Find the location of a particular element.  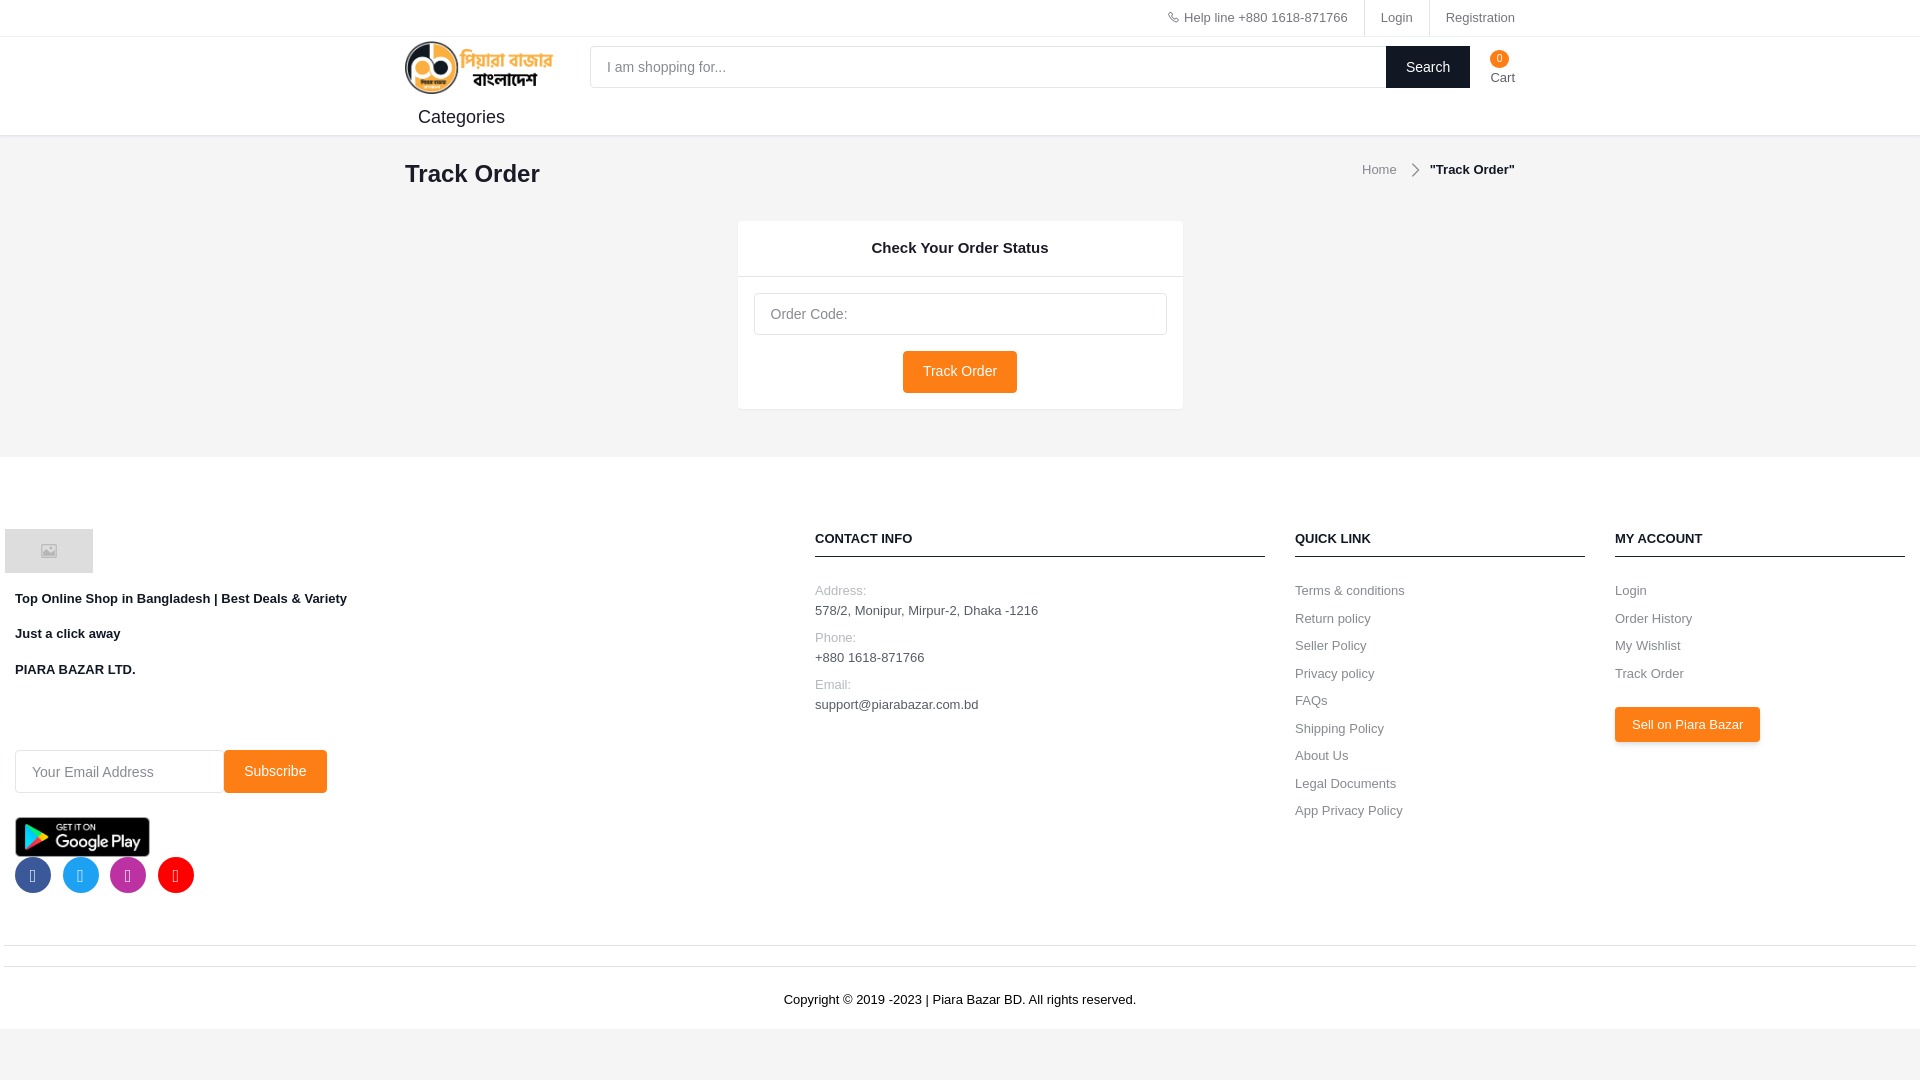

Track Order is located at coordinates (1650, 674).